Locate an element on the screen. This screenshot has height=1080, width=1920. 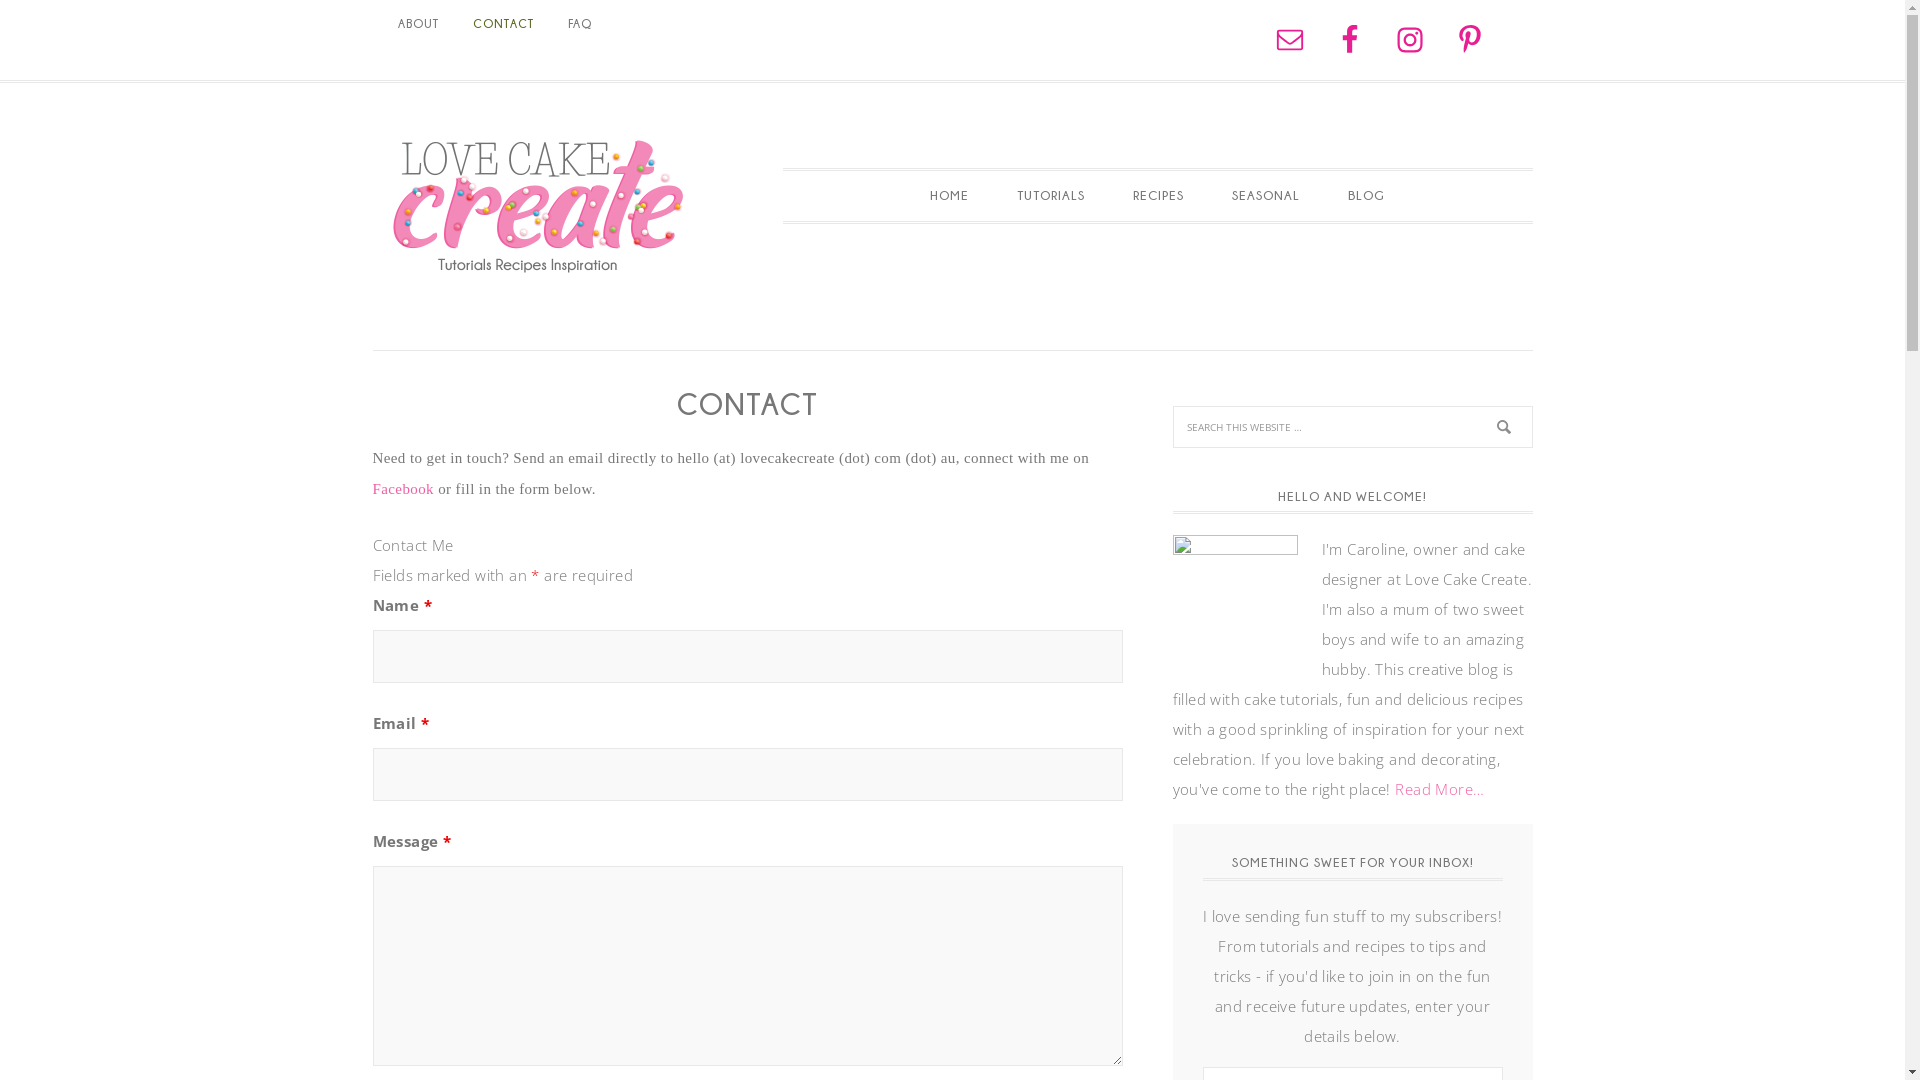
FAQ is located at coordinates (579, 24).